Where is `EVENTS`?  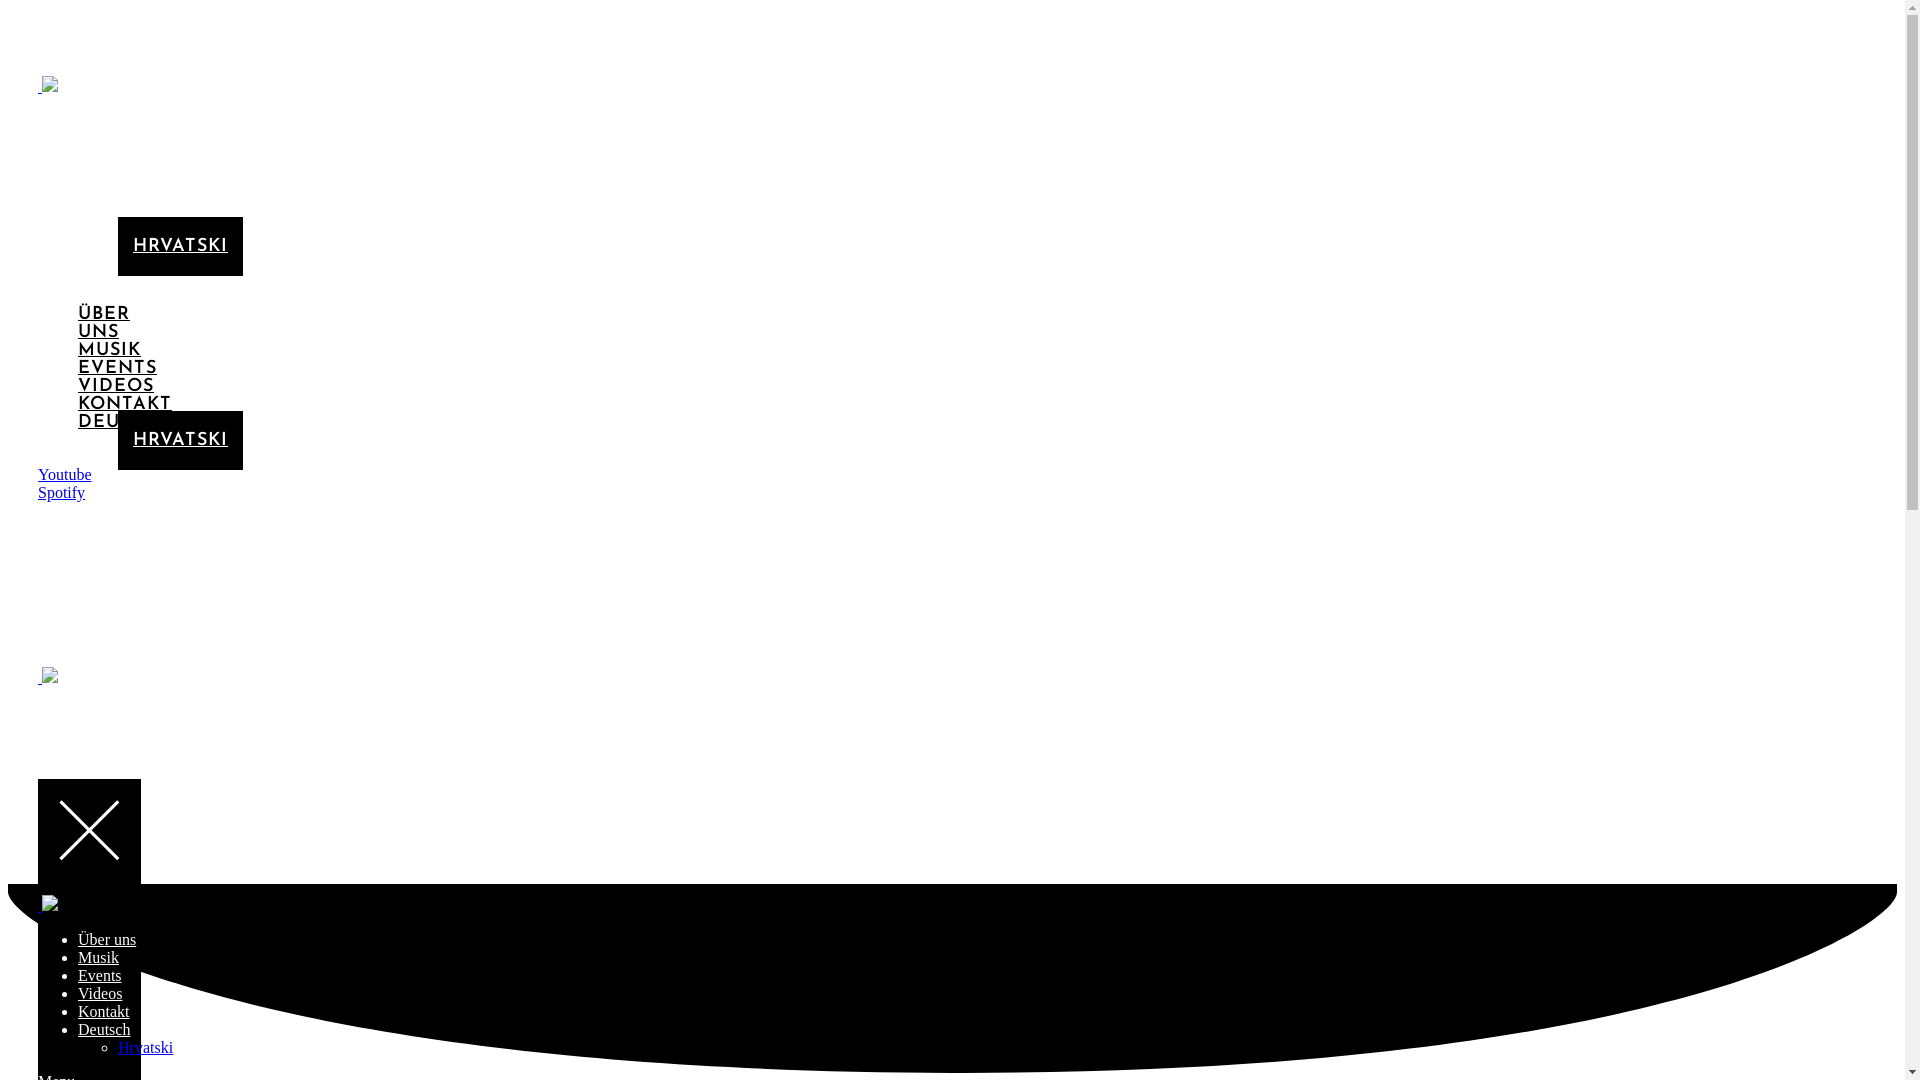
EVENTS is located at coordinates (118, 164).